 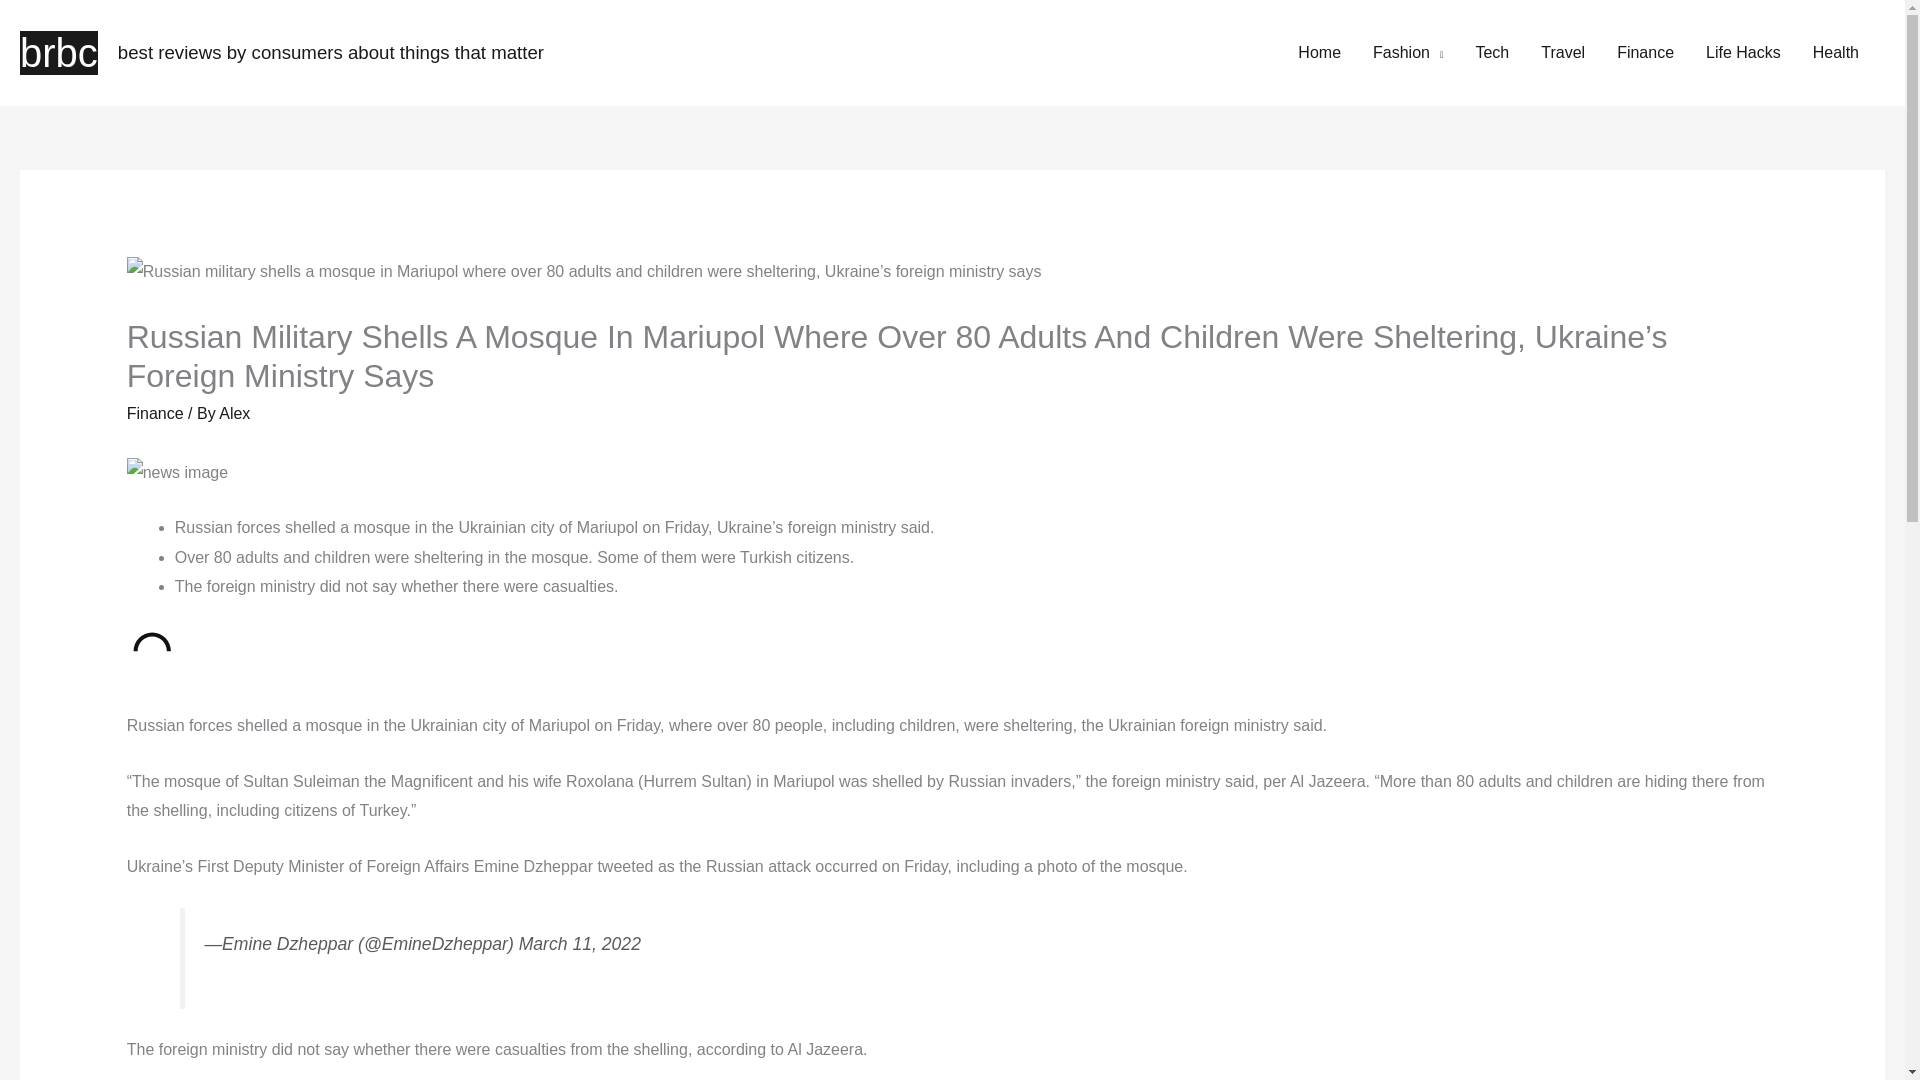 I want to click on Life Hacks, so click(x=1743, y=52).